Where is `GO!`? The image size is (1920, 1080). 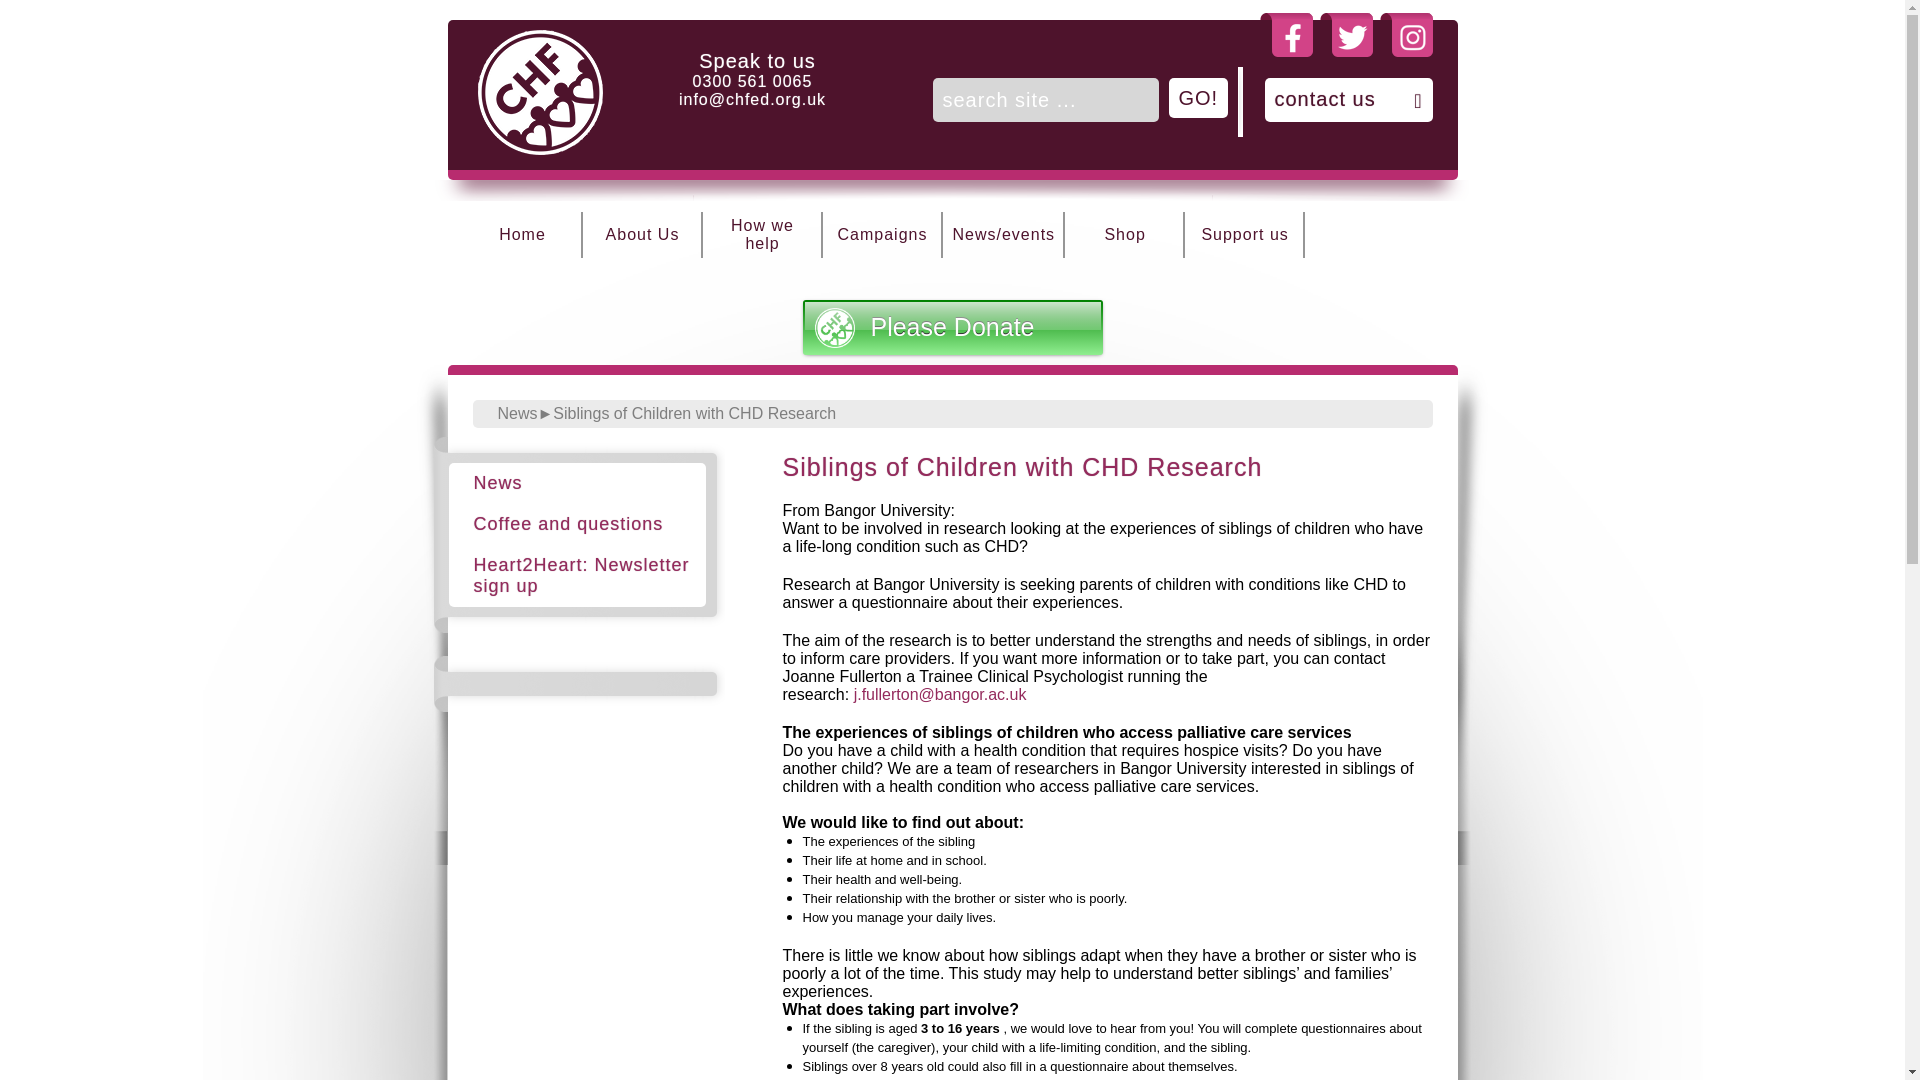
GO! is located at coordinates (1198, 97).